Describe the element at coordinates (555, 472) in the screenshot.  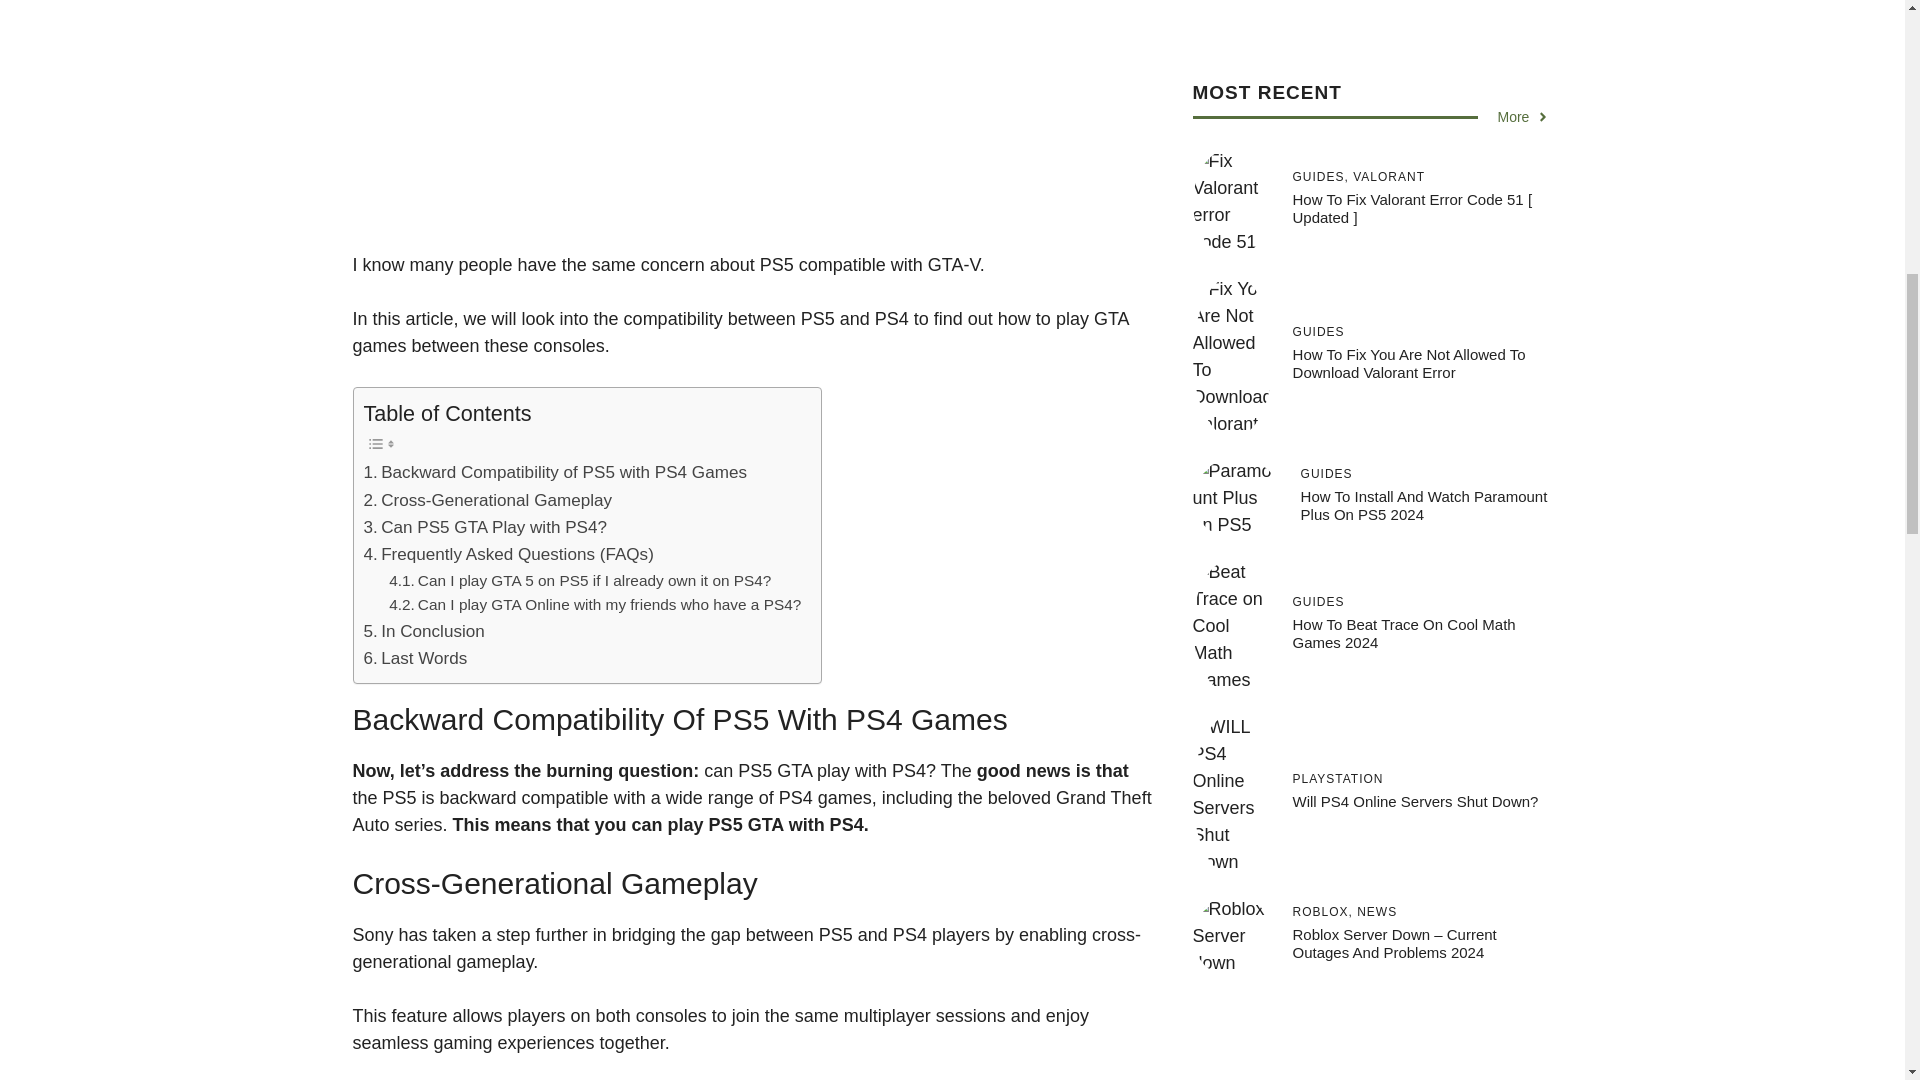
I see `Backward Compatibility of PS5 with PS4 Games` at that location.